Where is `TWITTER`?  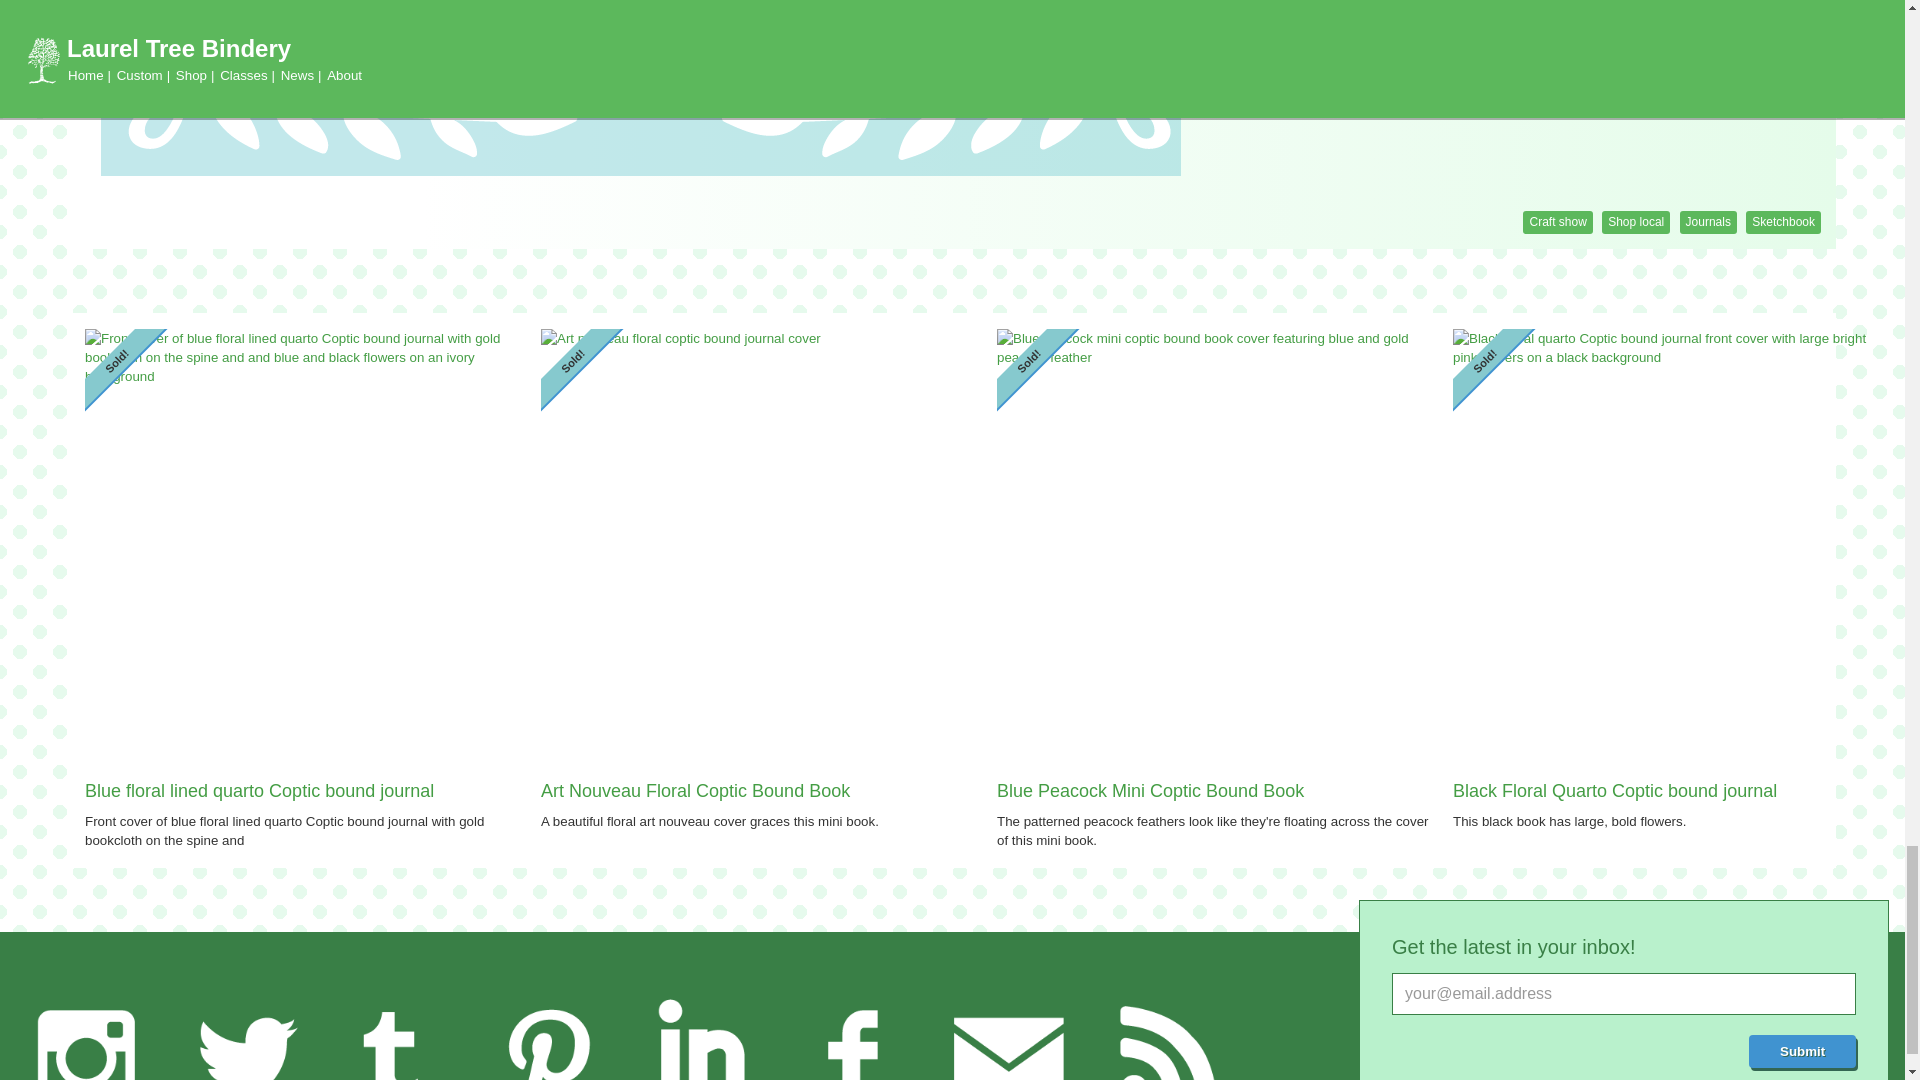 TWITTER is located at coordinates (240, 1030).